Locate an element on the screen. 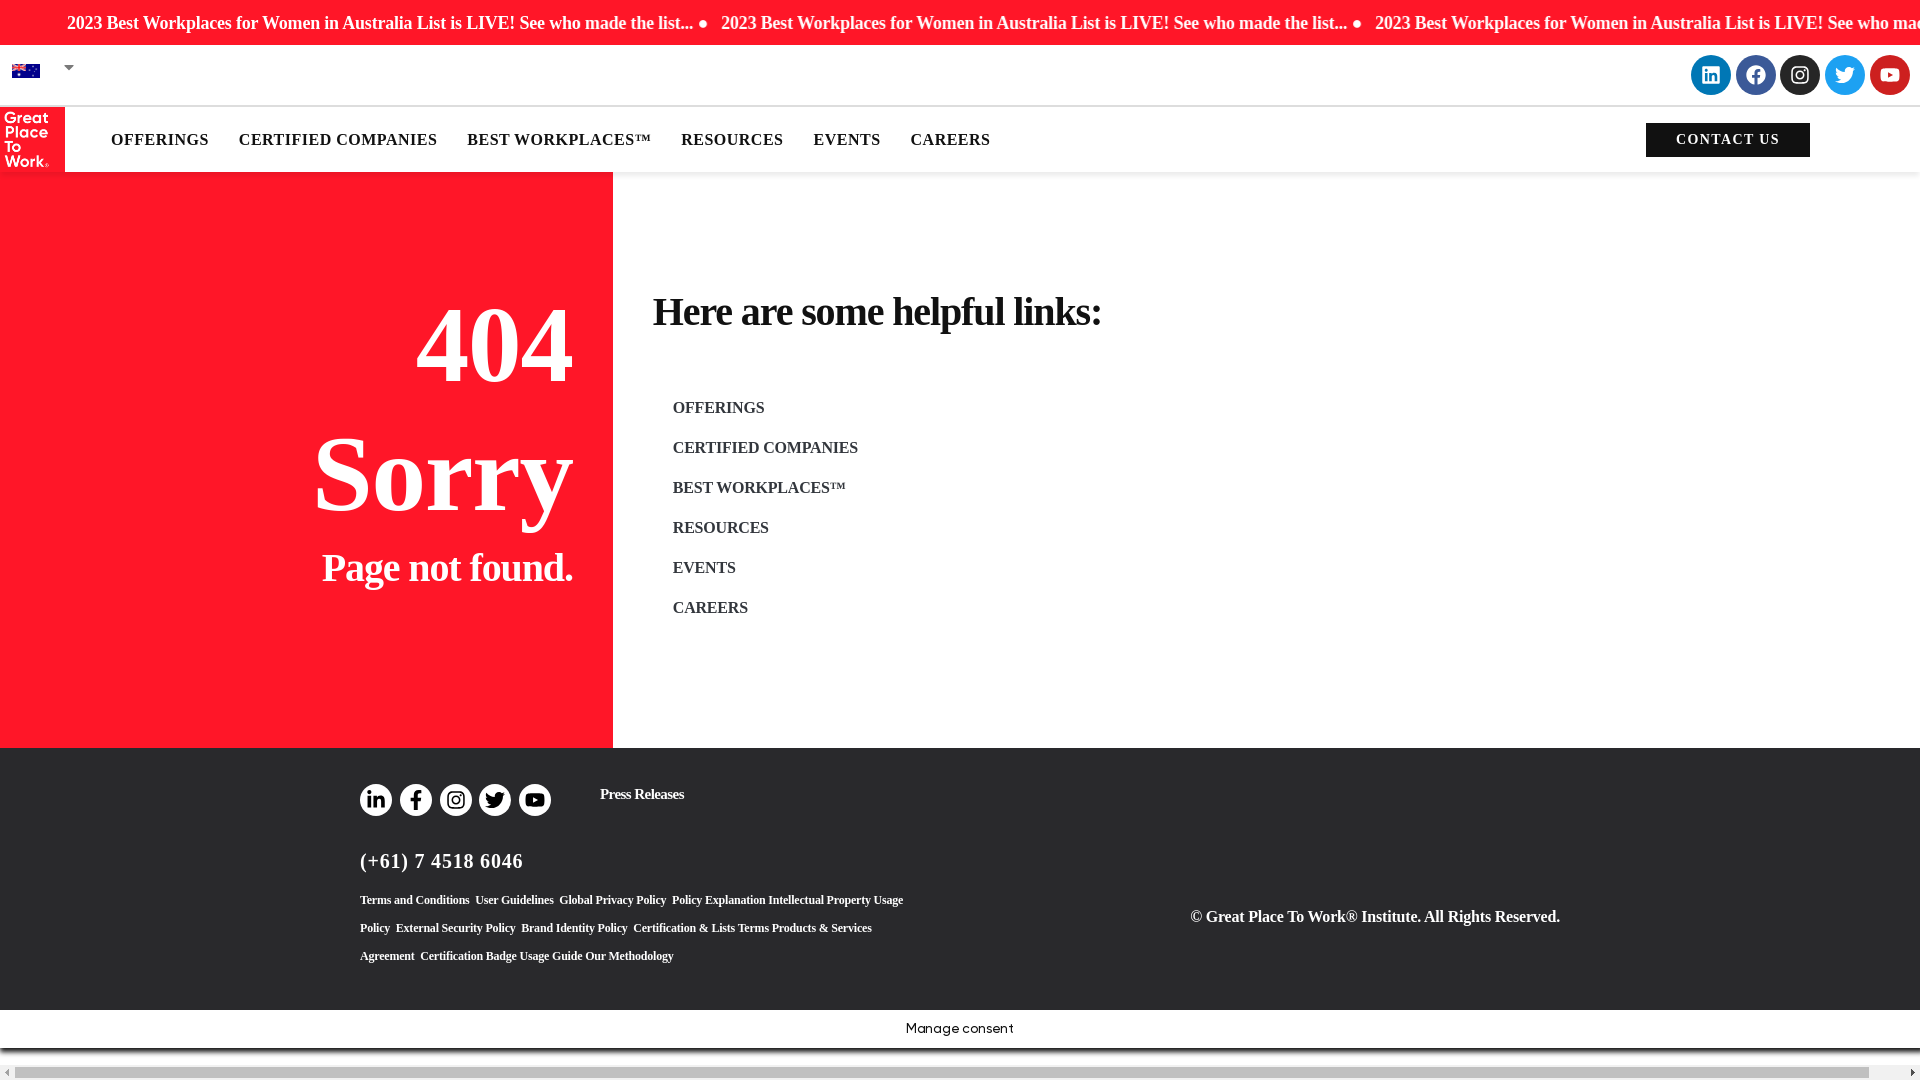  Policy Explanation is located at coordinates (718, 900).